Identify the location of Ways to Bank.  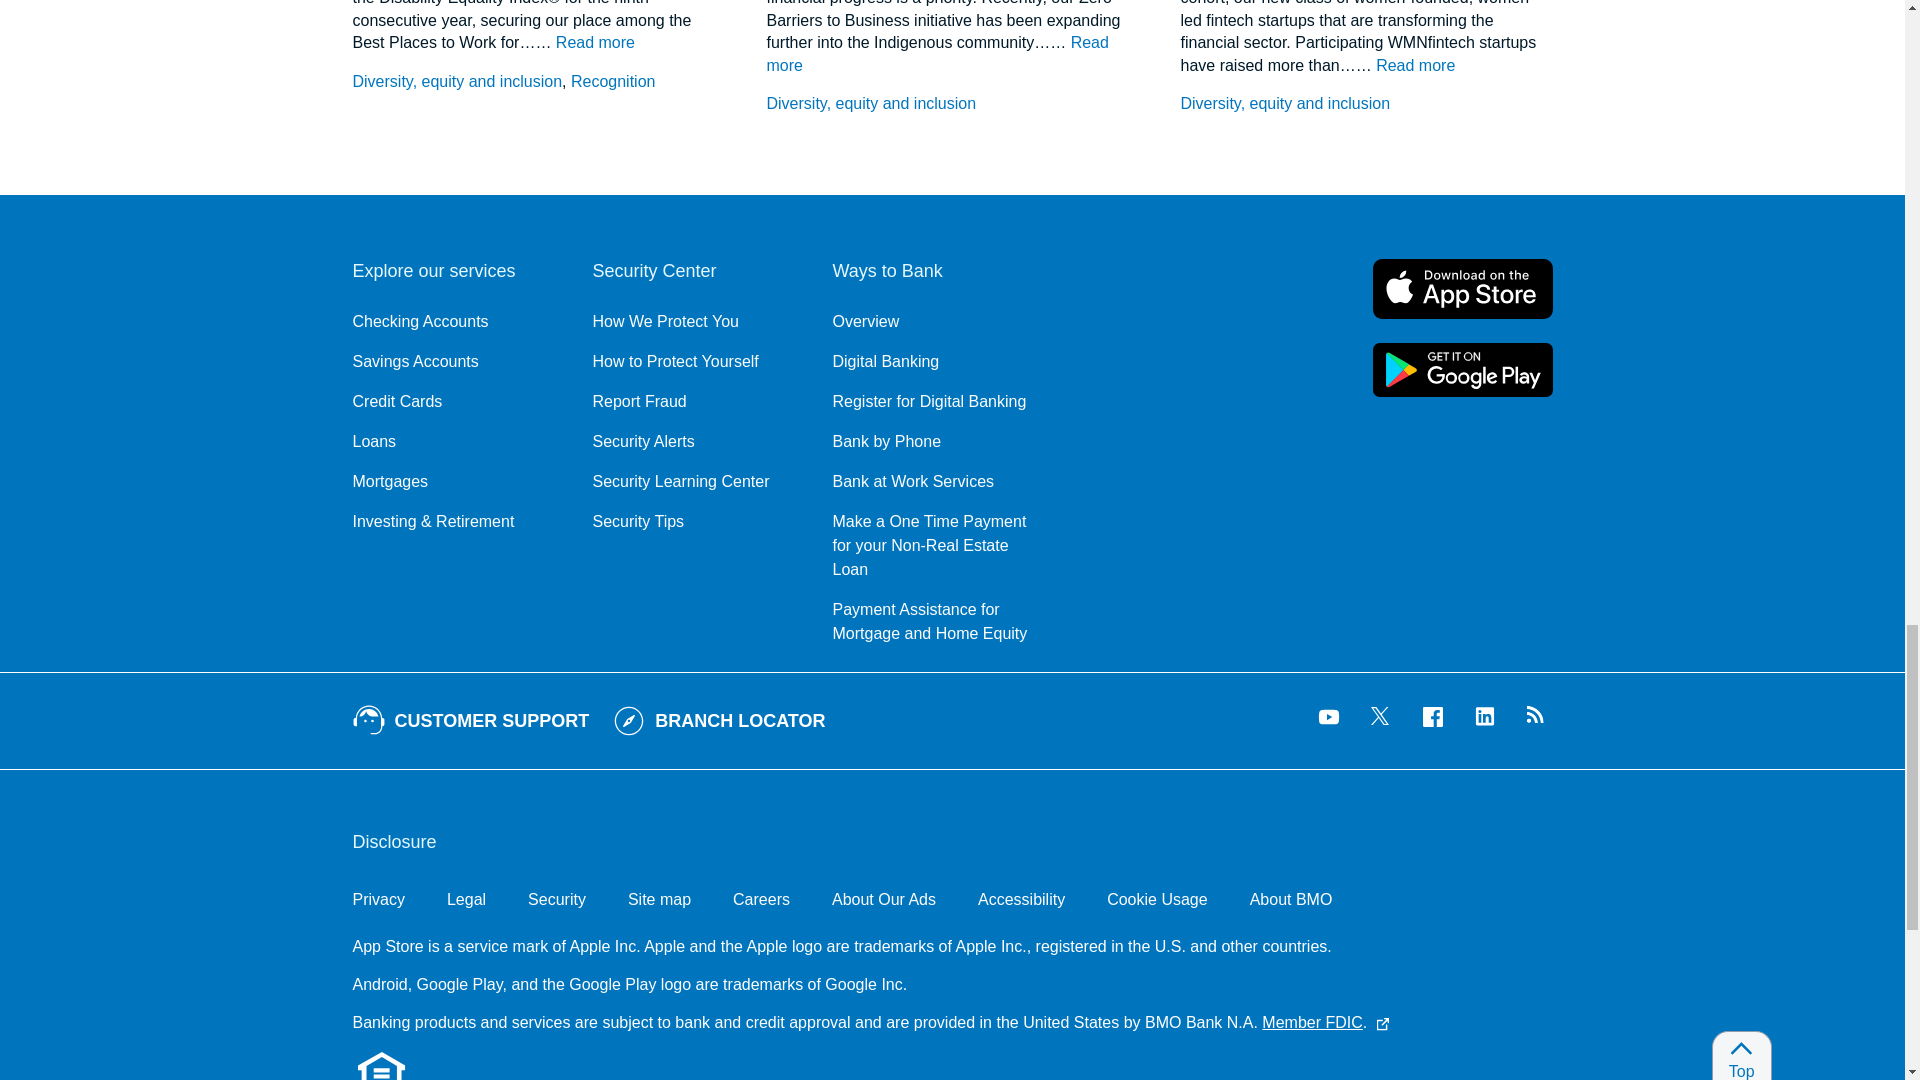
(936, 272).